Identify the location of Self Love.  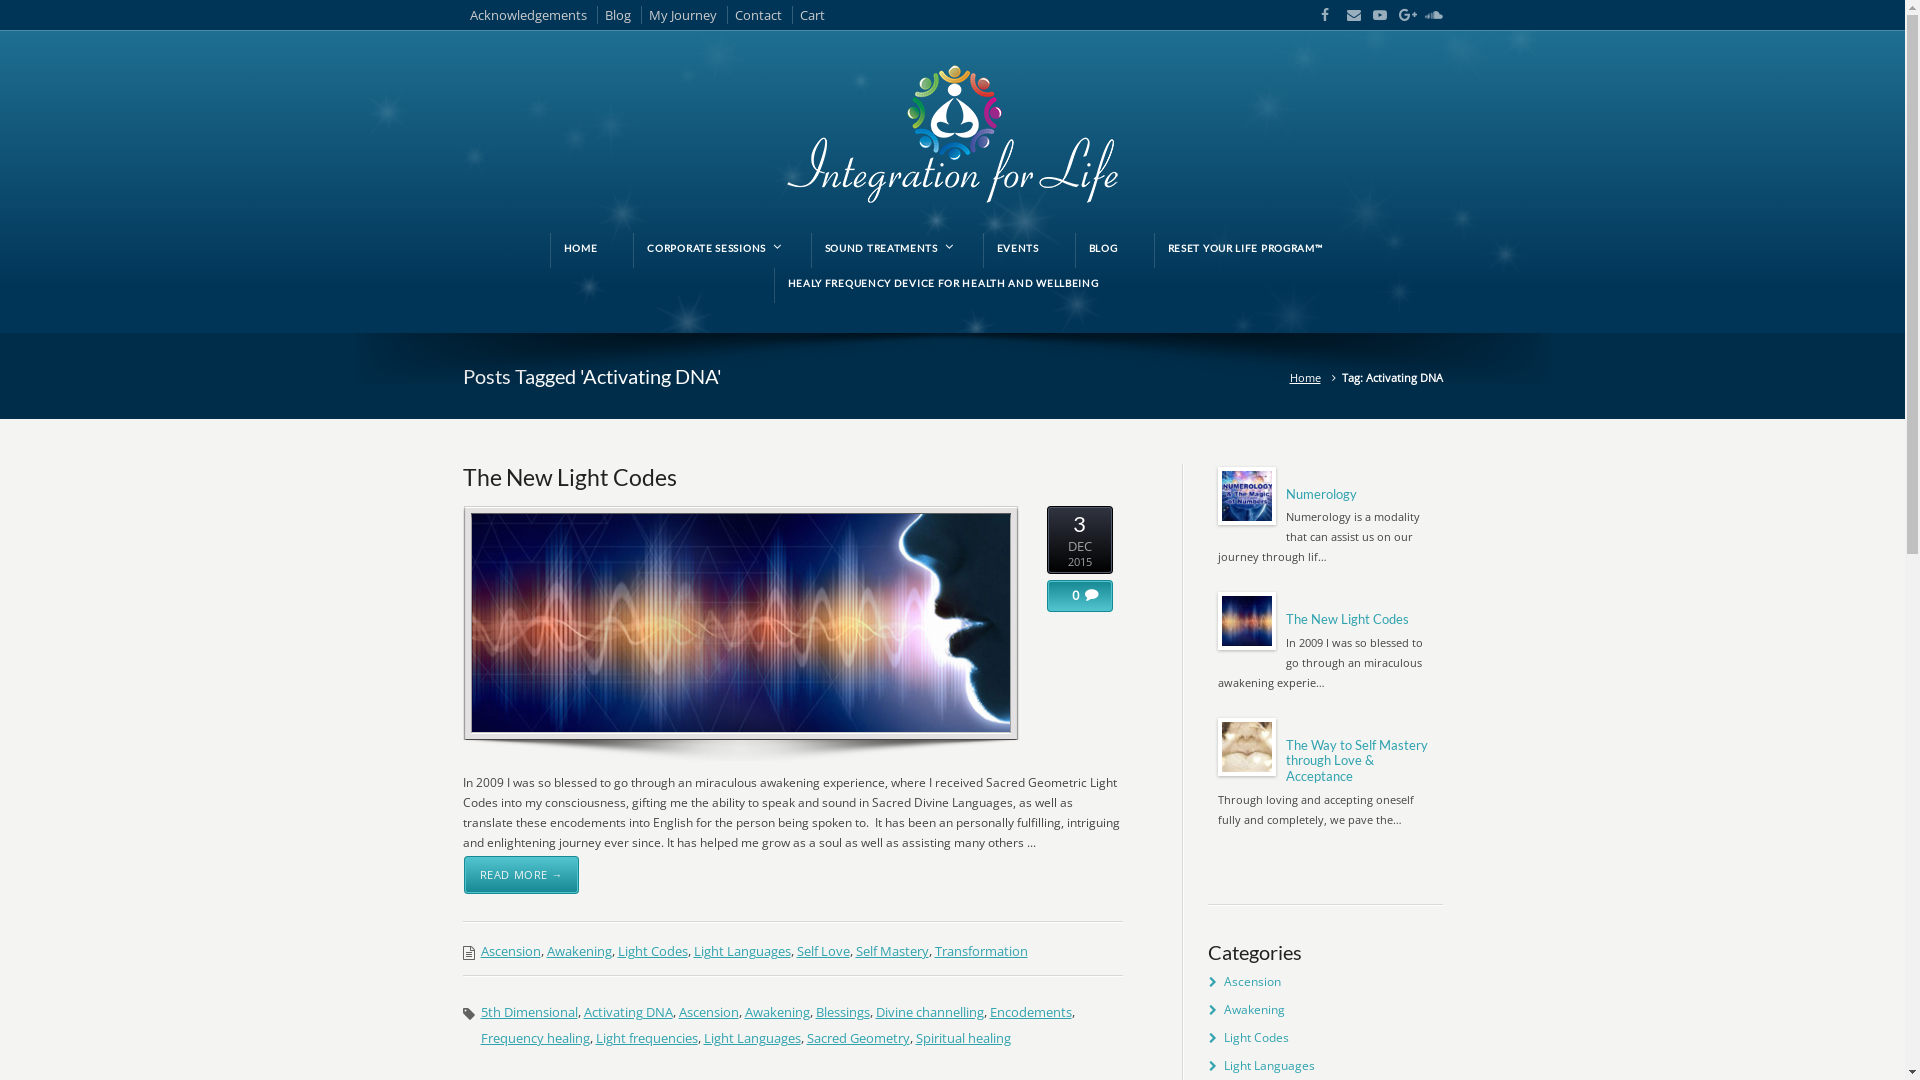
(822, 951).